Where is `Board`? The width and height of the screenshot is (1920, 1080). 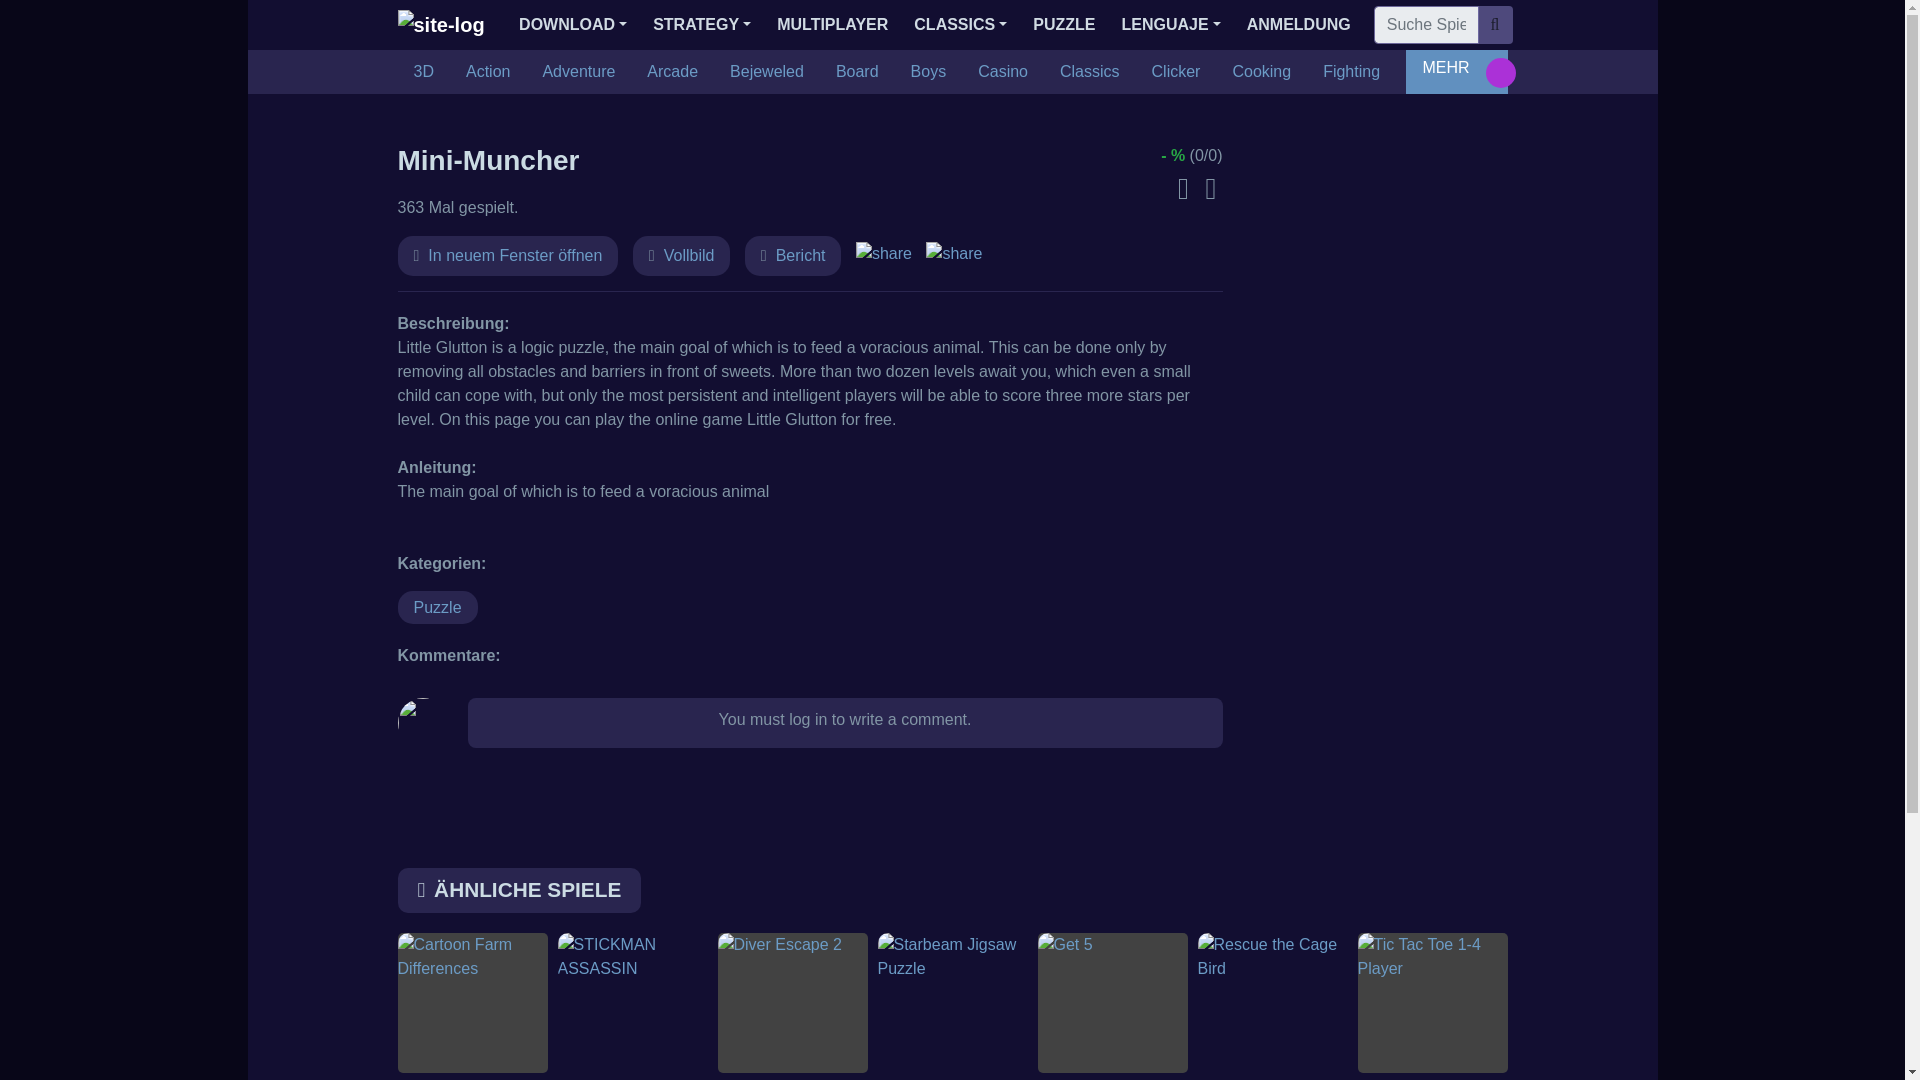 Board is located at coordinates (856, 71).